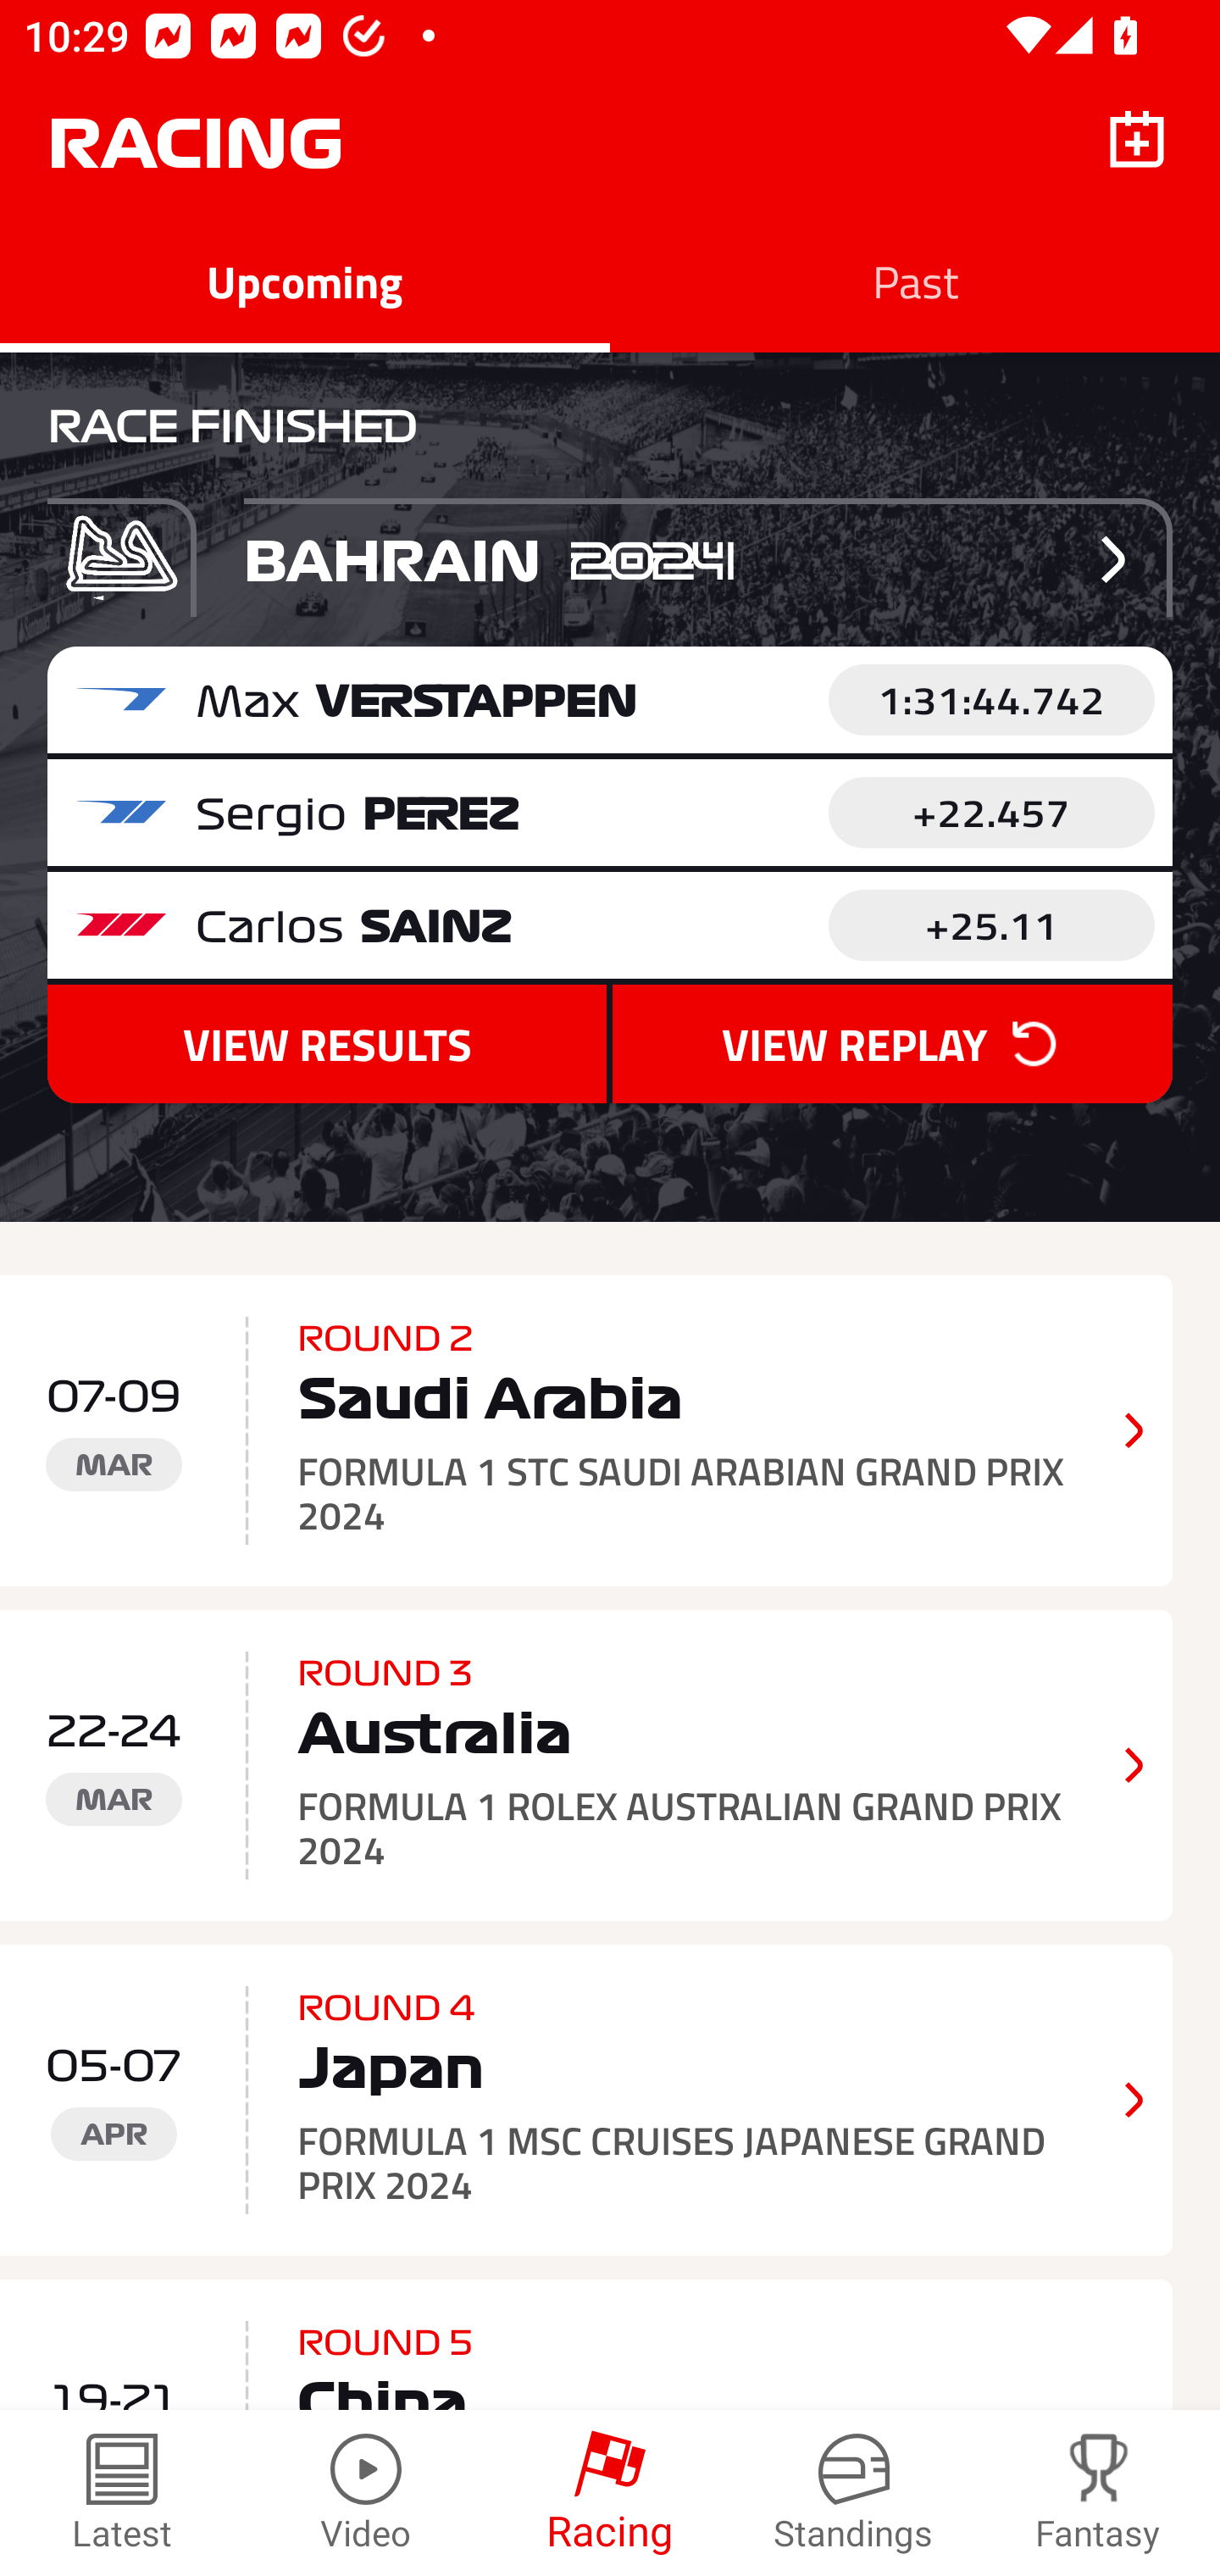 This screenshot has height=2576, width=1220. Describe the element at coordinates (915, 281) in the screenshot. I see `Past` at that location.